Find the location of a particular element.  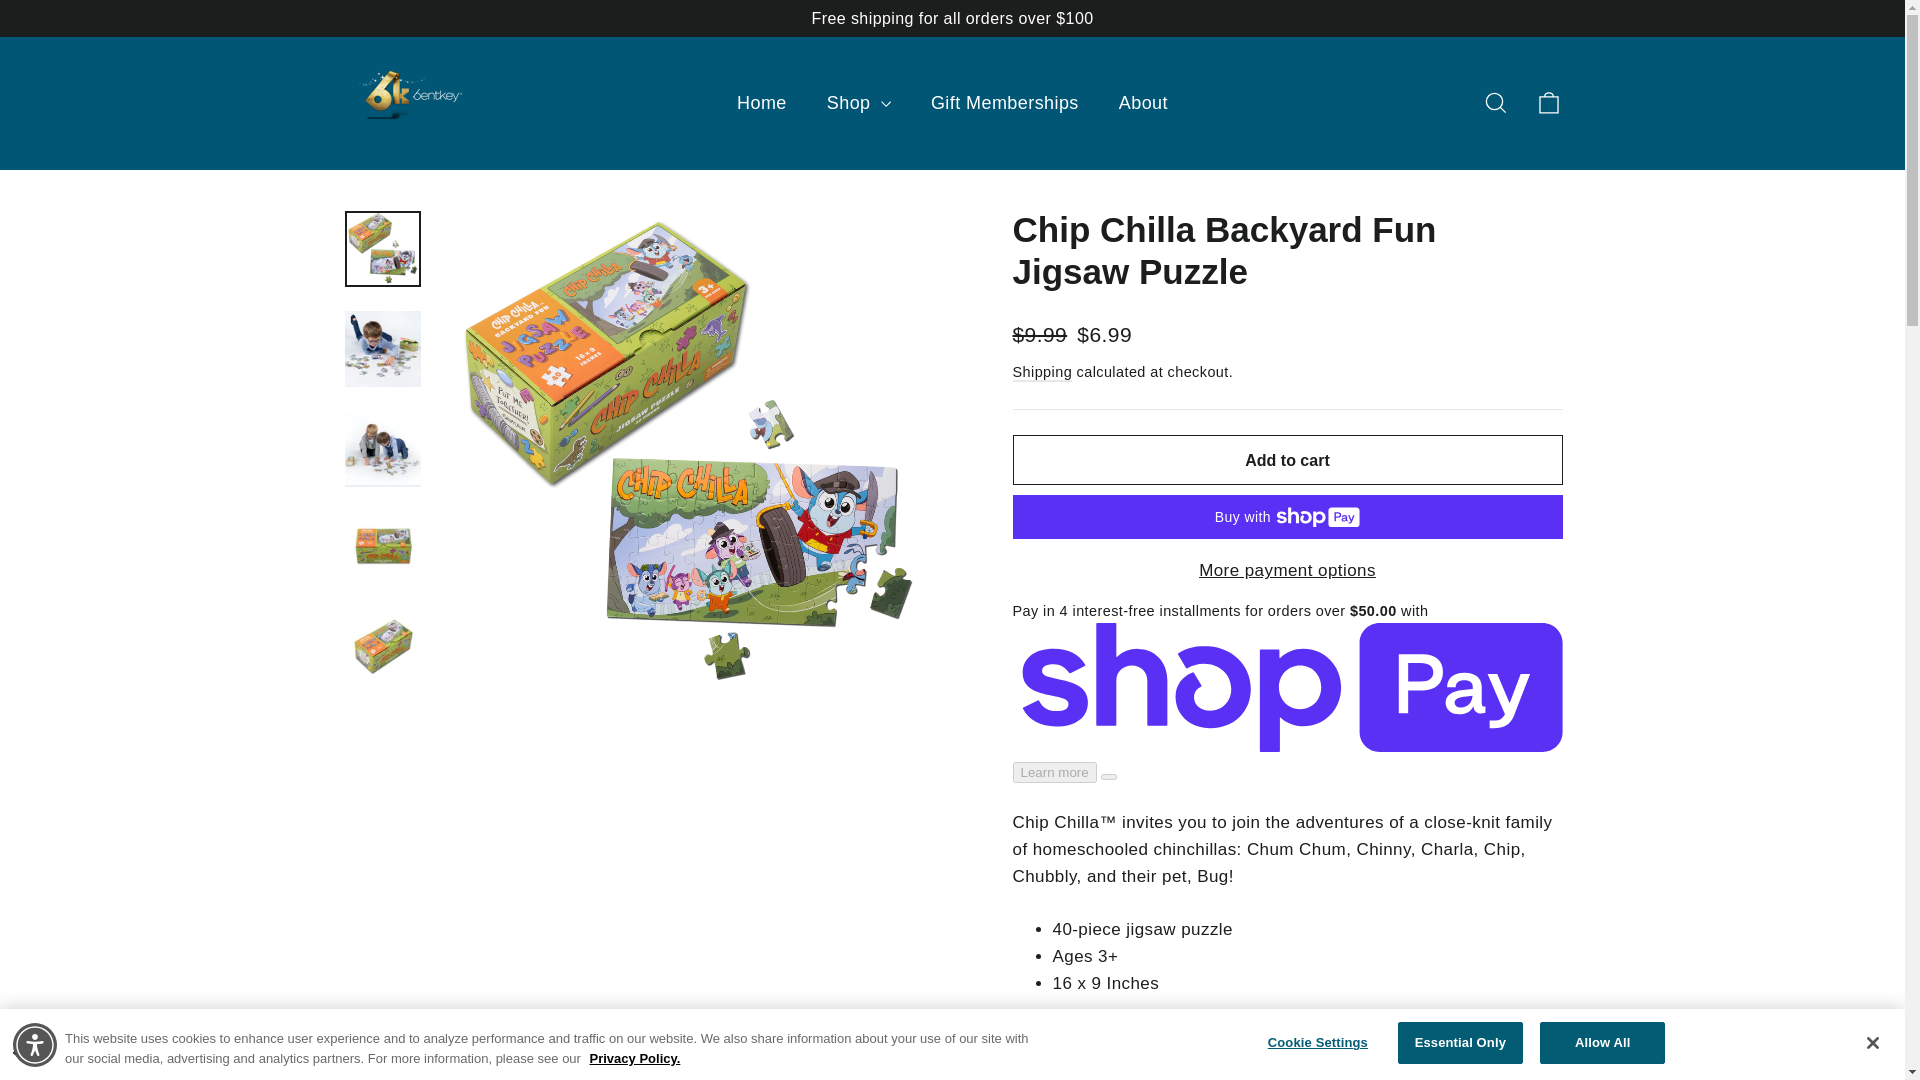

icon-bag-minimal is located at coordinates (1496, 102).